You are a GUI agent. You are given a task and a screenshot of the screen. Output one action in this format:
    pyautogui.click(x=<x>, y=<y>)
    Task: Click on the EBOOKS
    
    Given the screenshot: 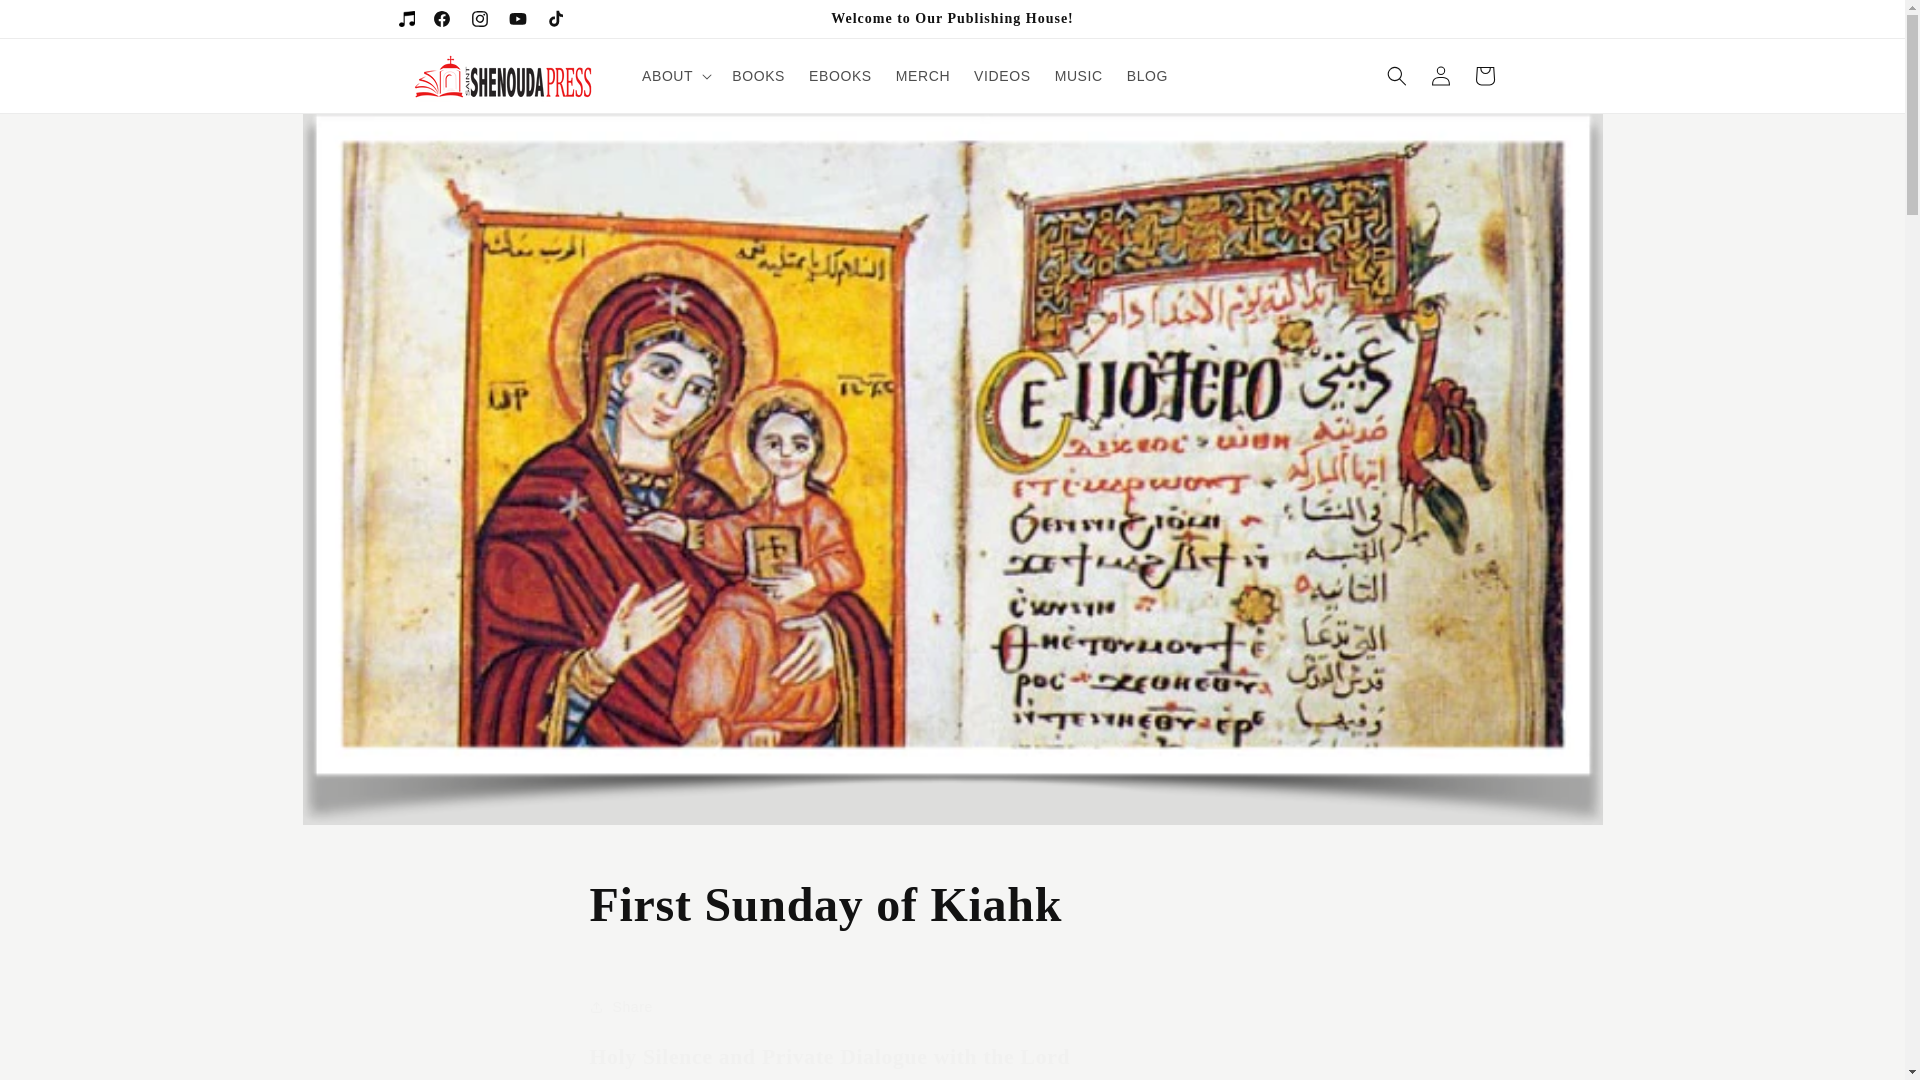 What is the action you would take?
    pyautogui.click(x=840, y=76)
    